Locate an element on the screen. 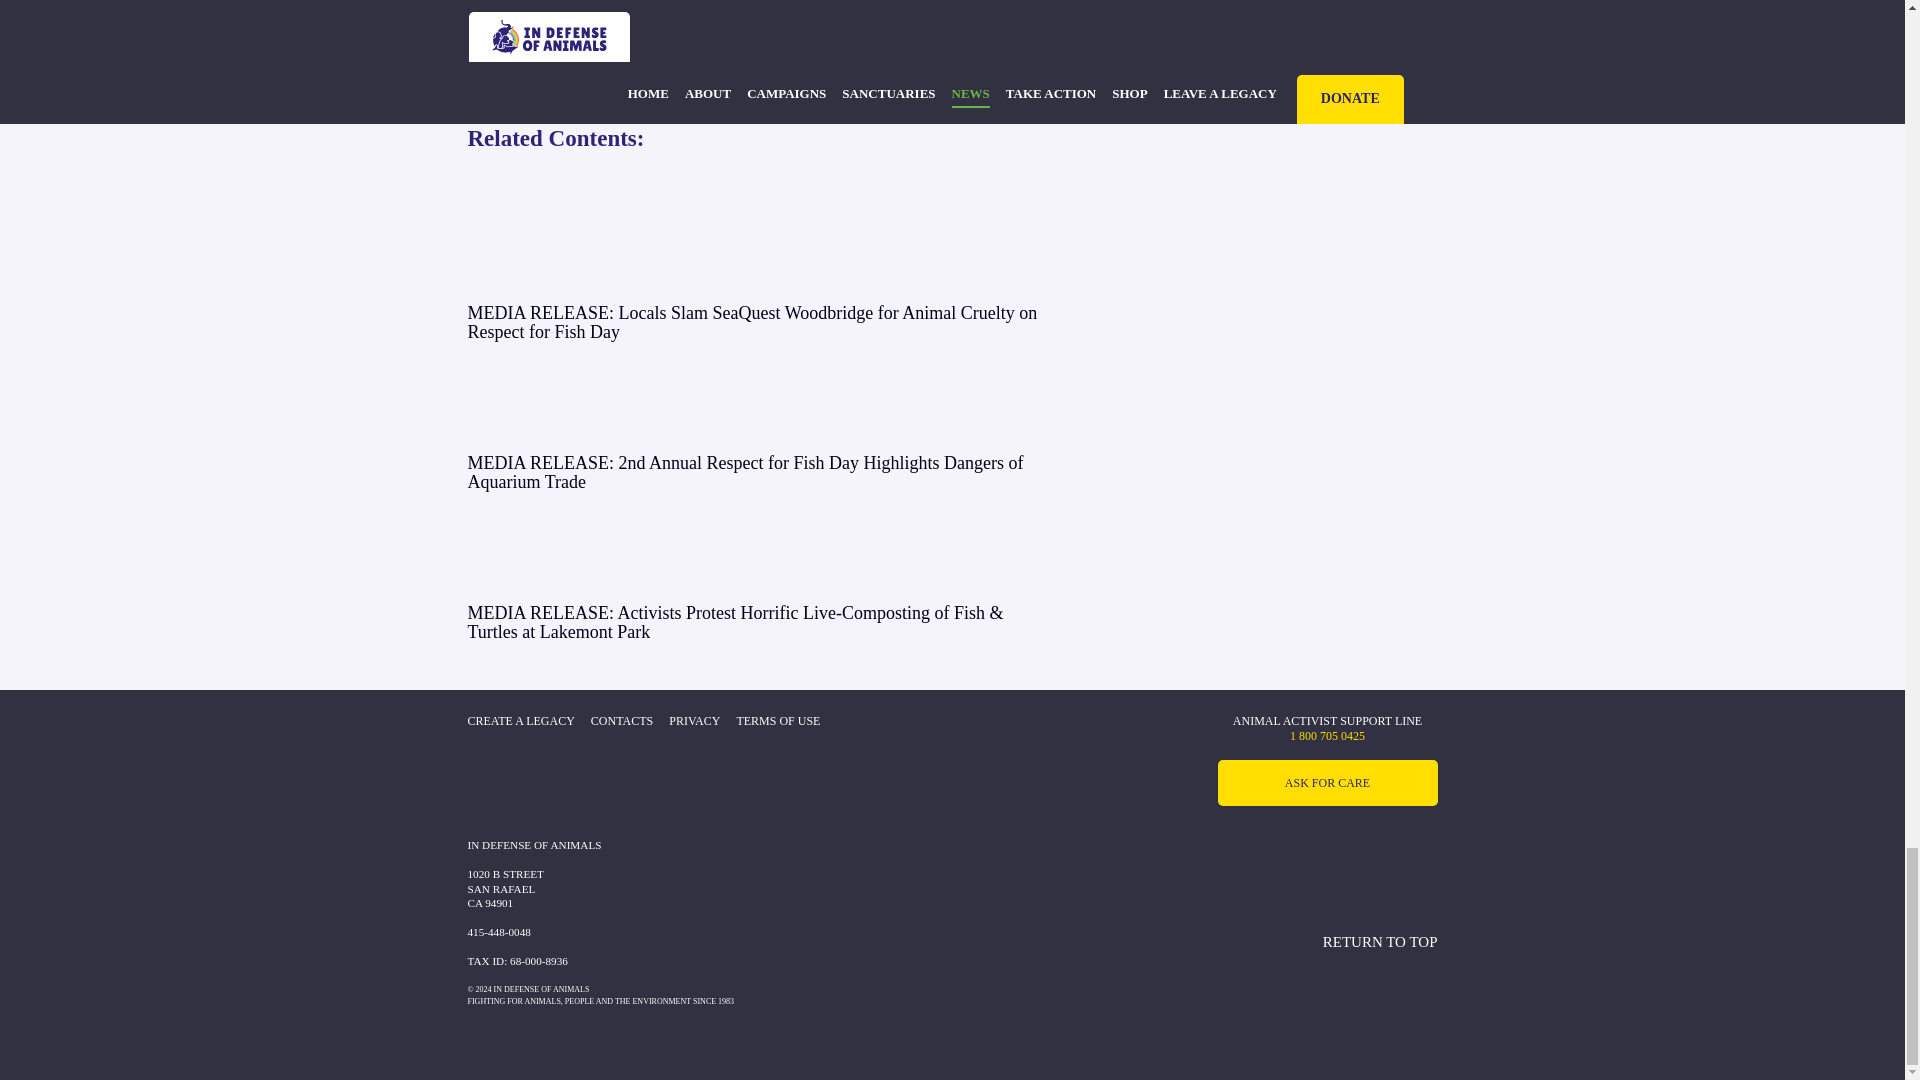 The height and width of the screenshot is (1080, 1920). CREATE A LEGACY is located at coordinates (521, 723).